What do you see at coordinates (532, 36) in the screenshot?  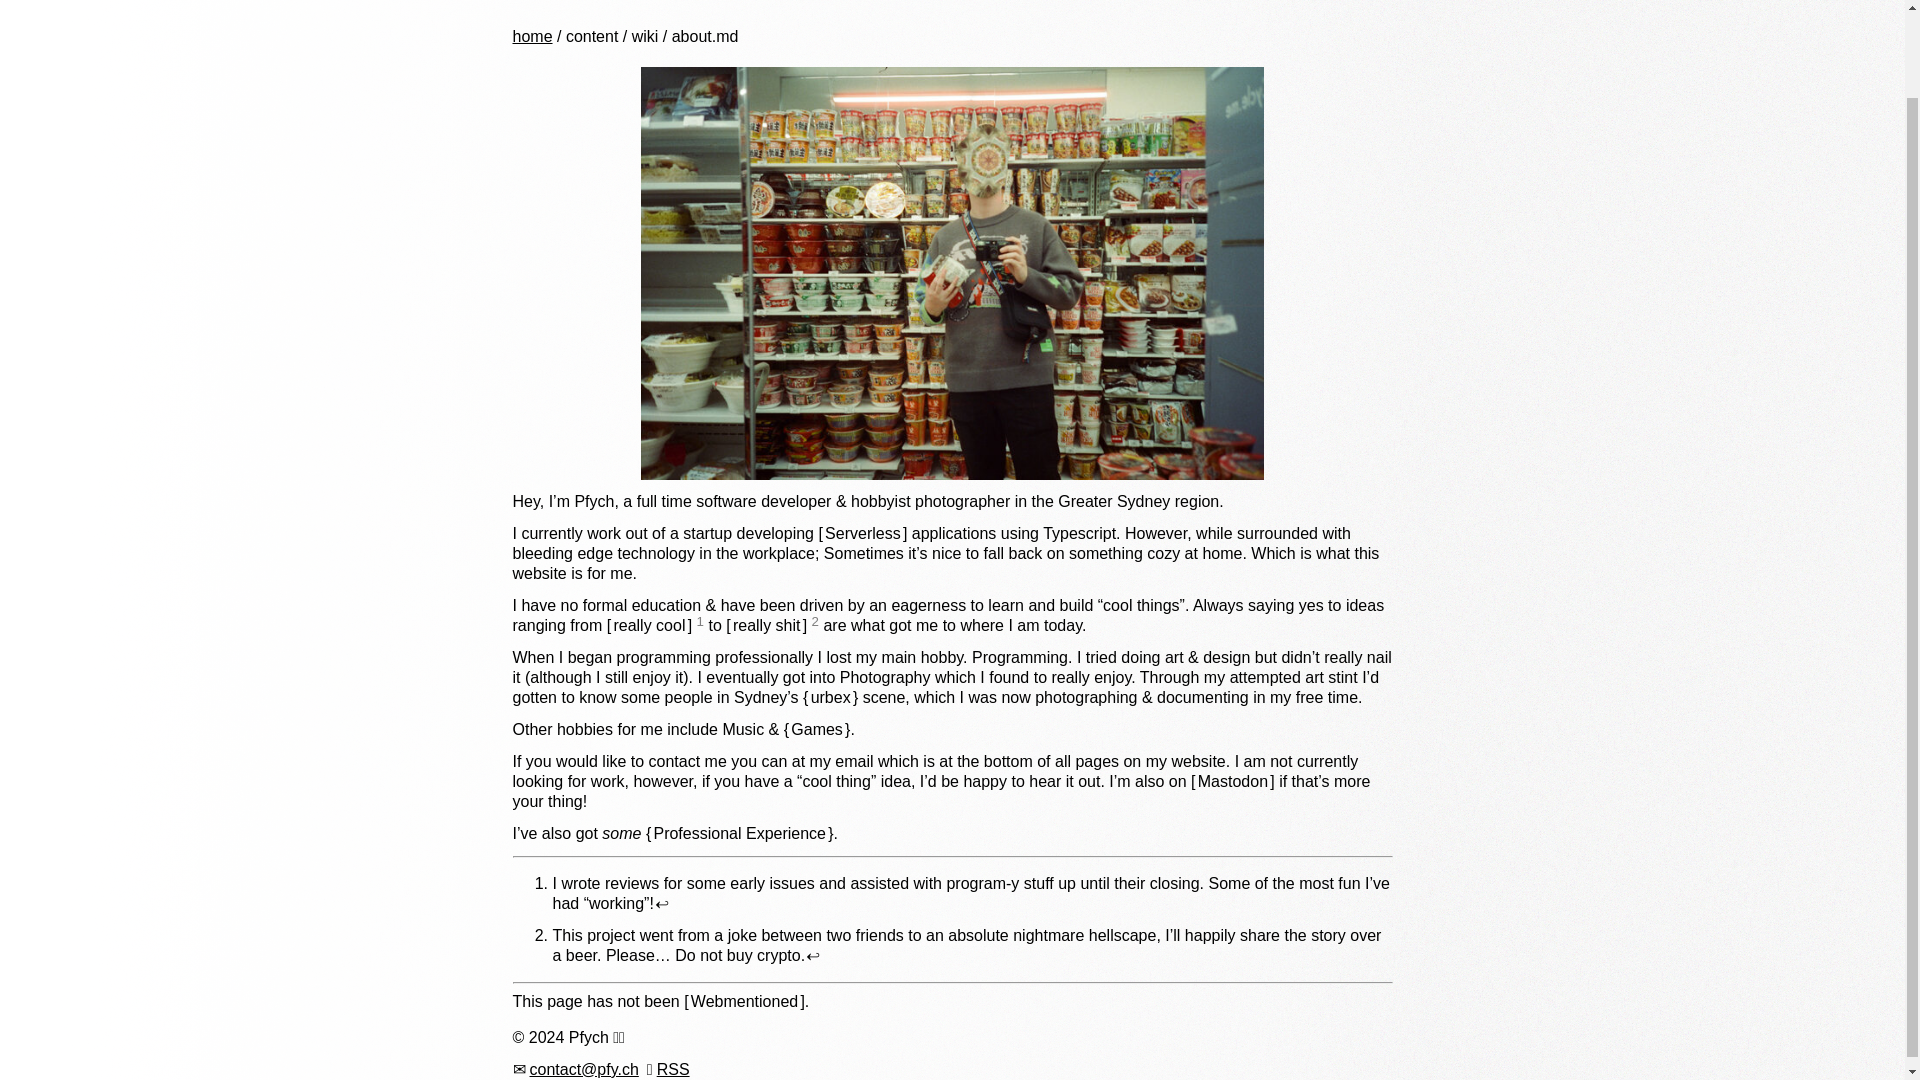 I see `home` at bounding box center [532, 36].